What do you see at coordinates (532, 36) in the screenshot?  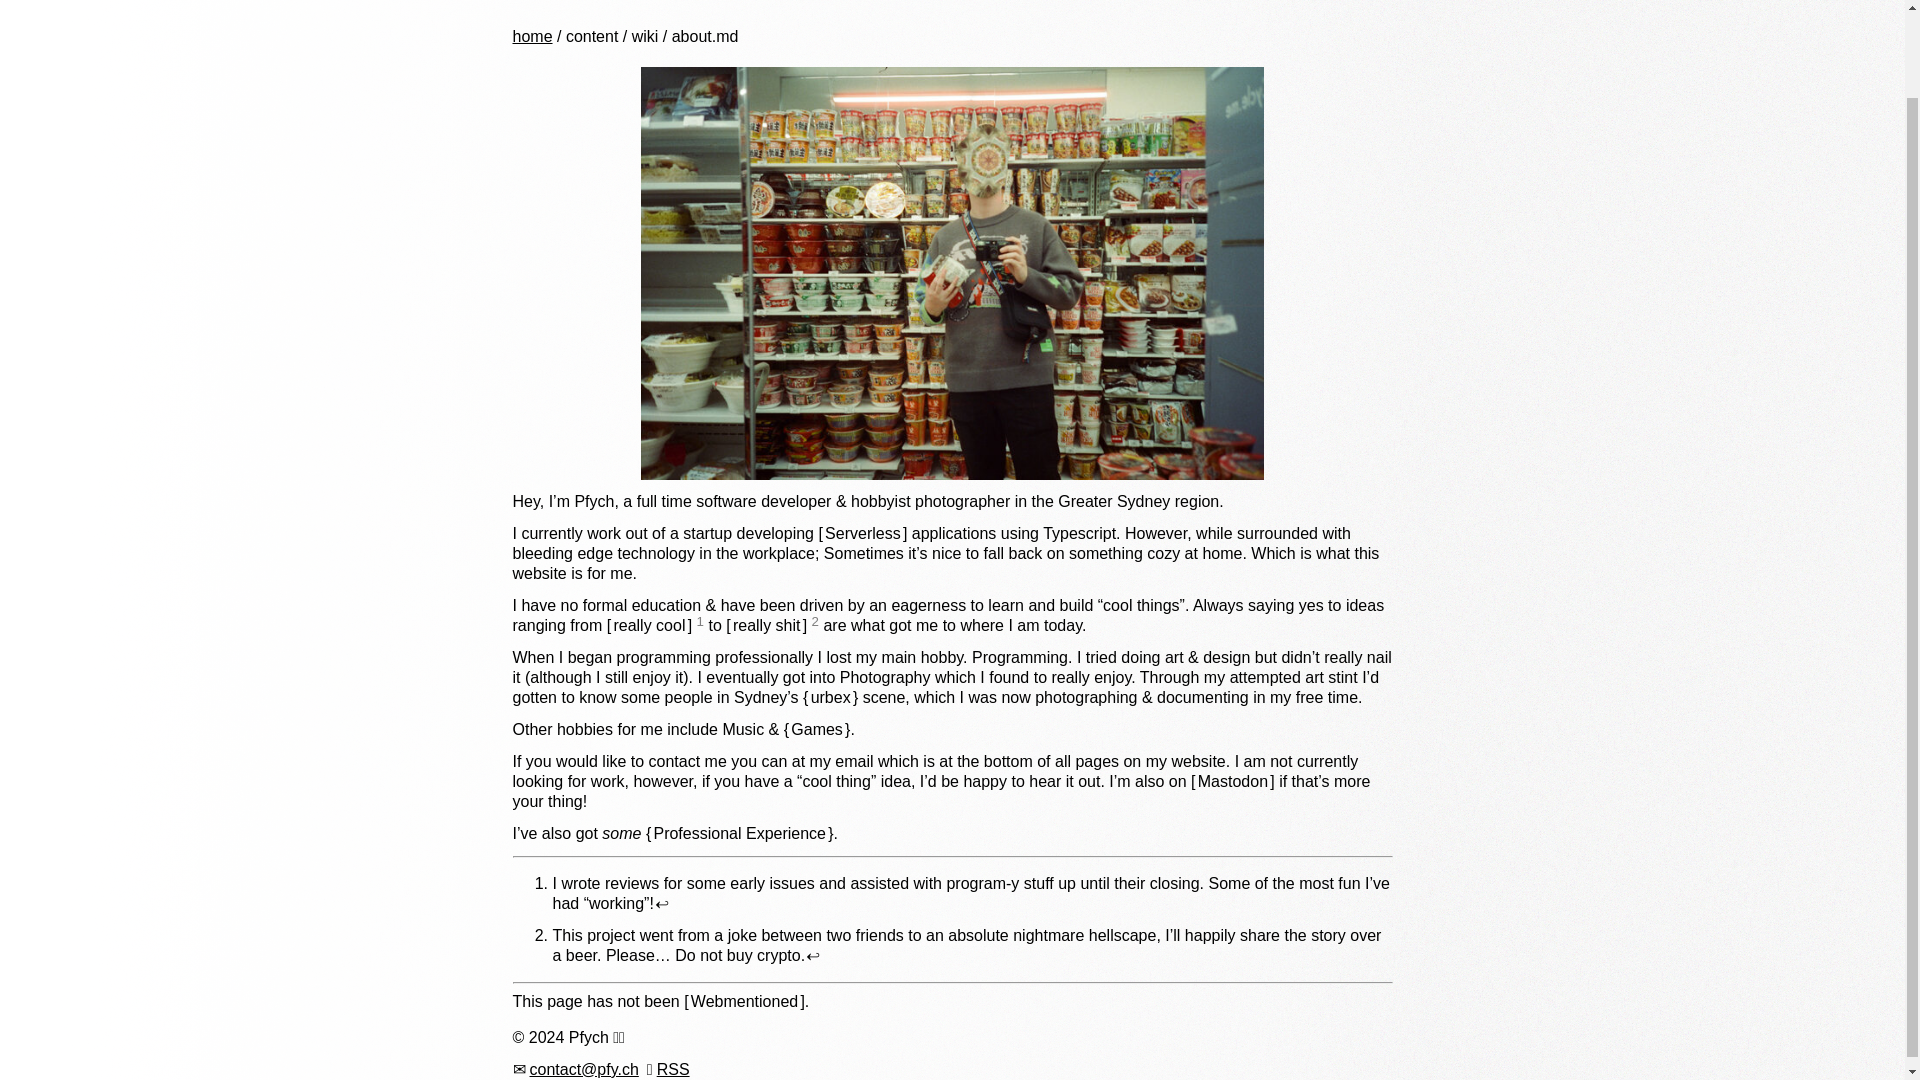 I see `home` at bounding box center [532, 36].